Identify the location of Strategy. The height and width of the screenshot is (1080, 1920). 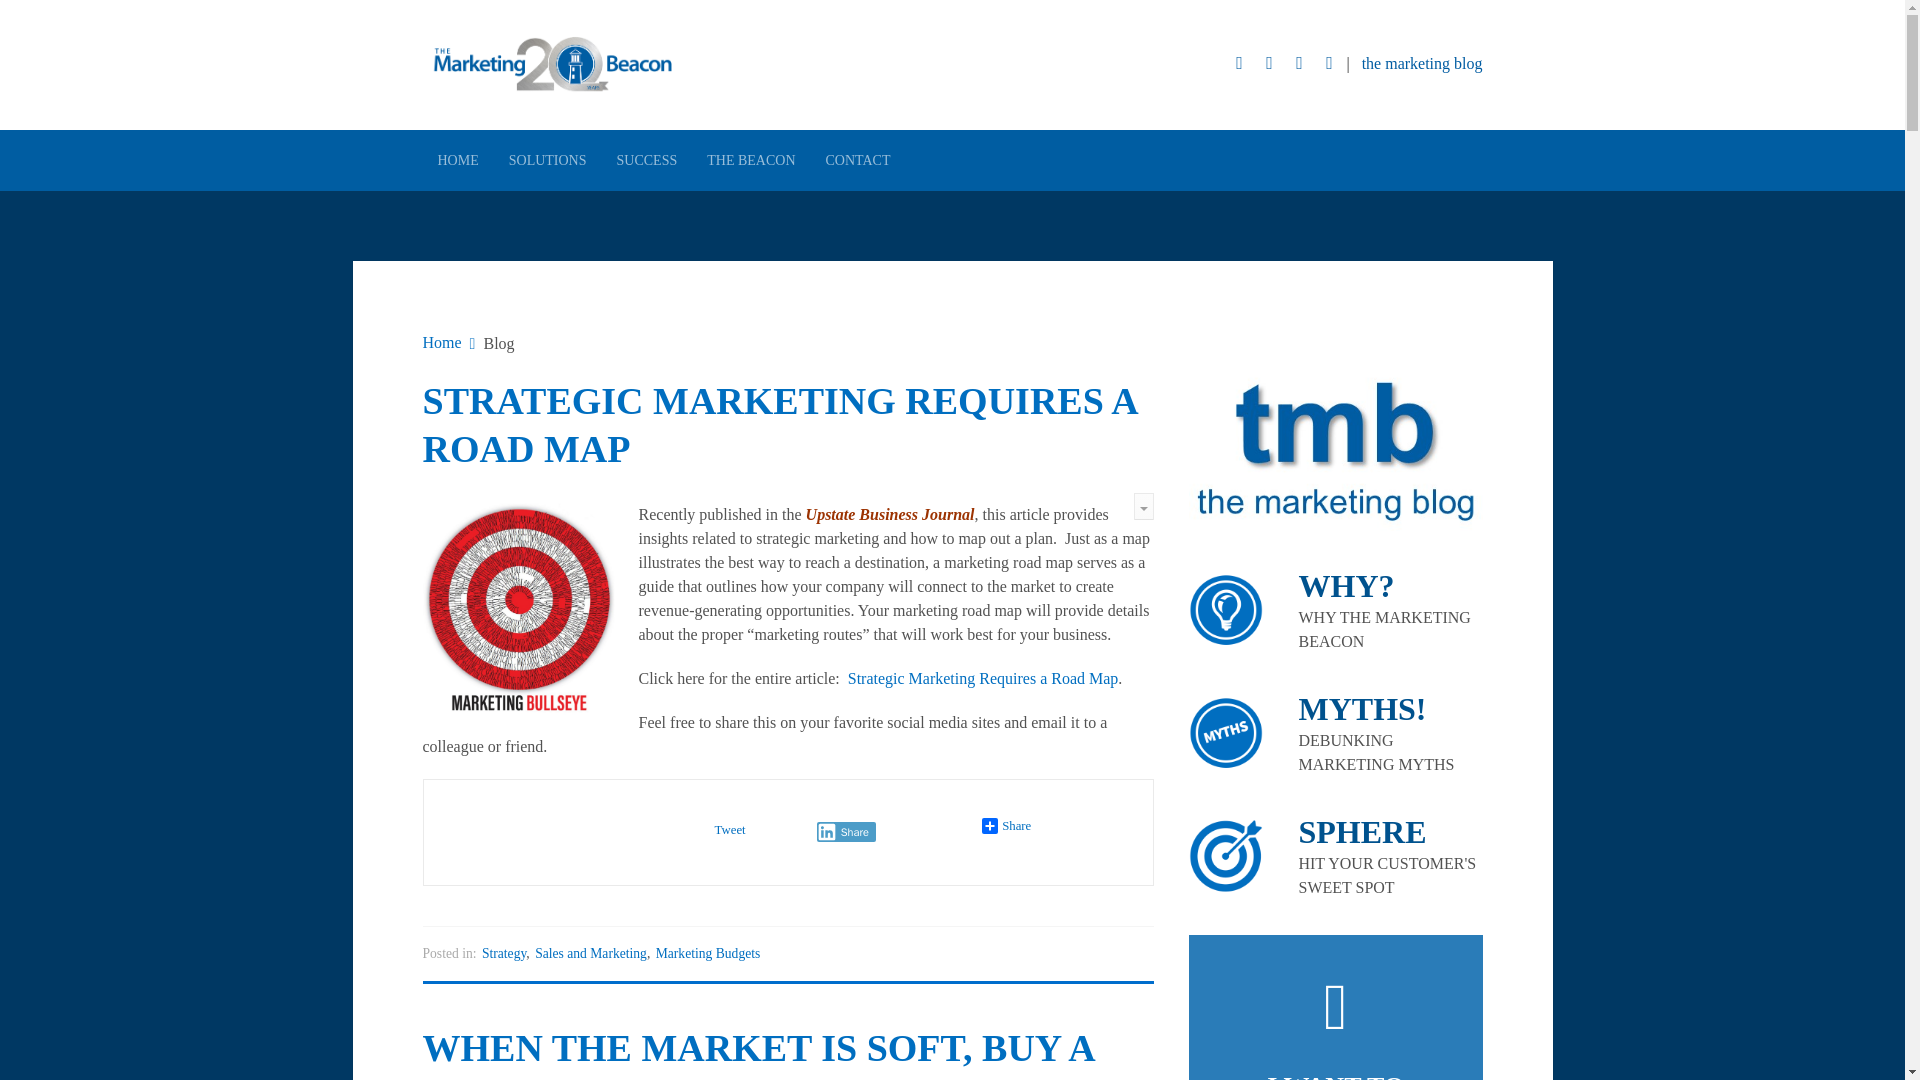
(504, 954).